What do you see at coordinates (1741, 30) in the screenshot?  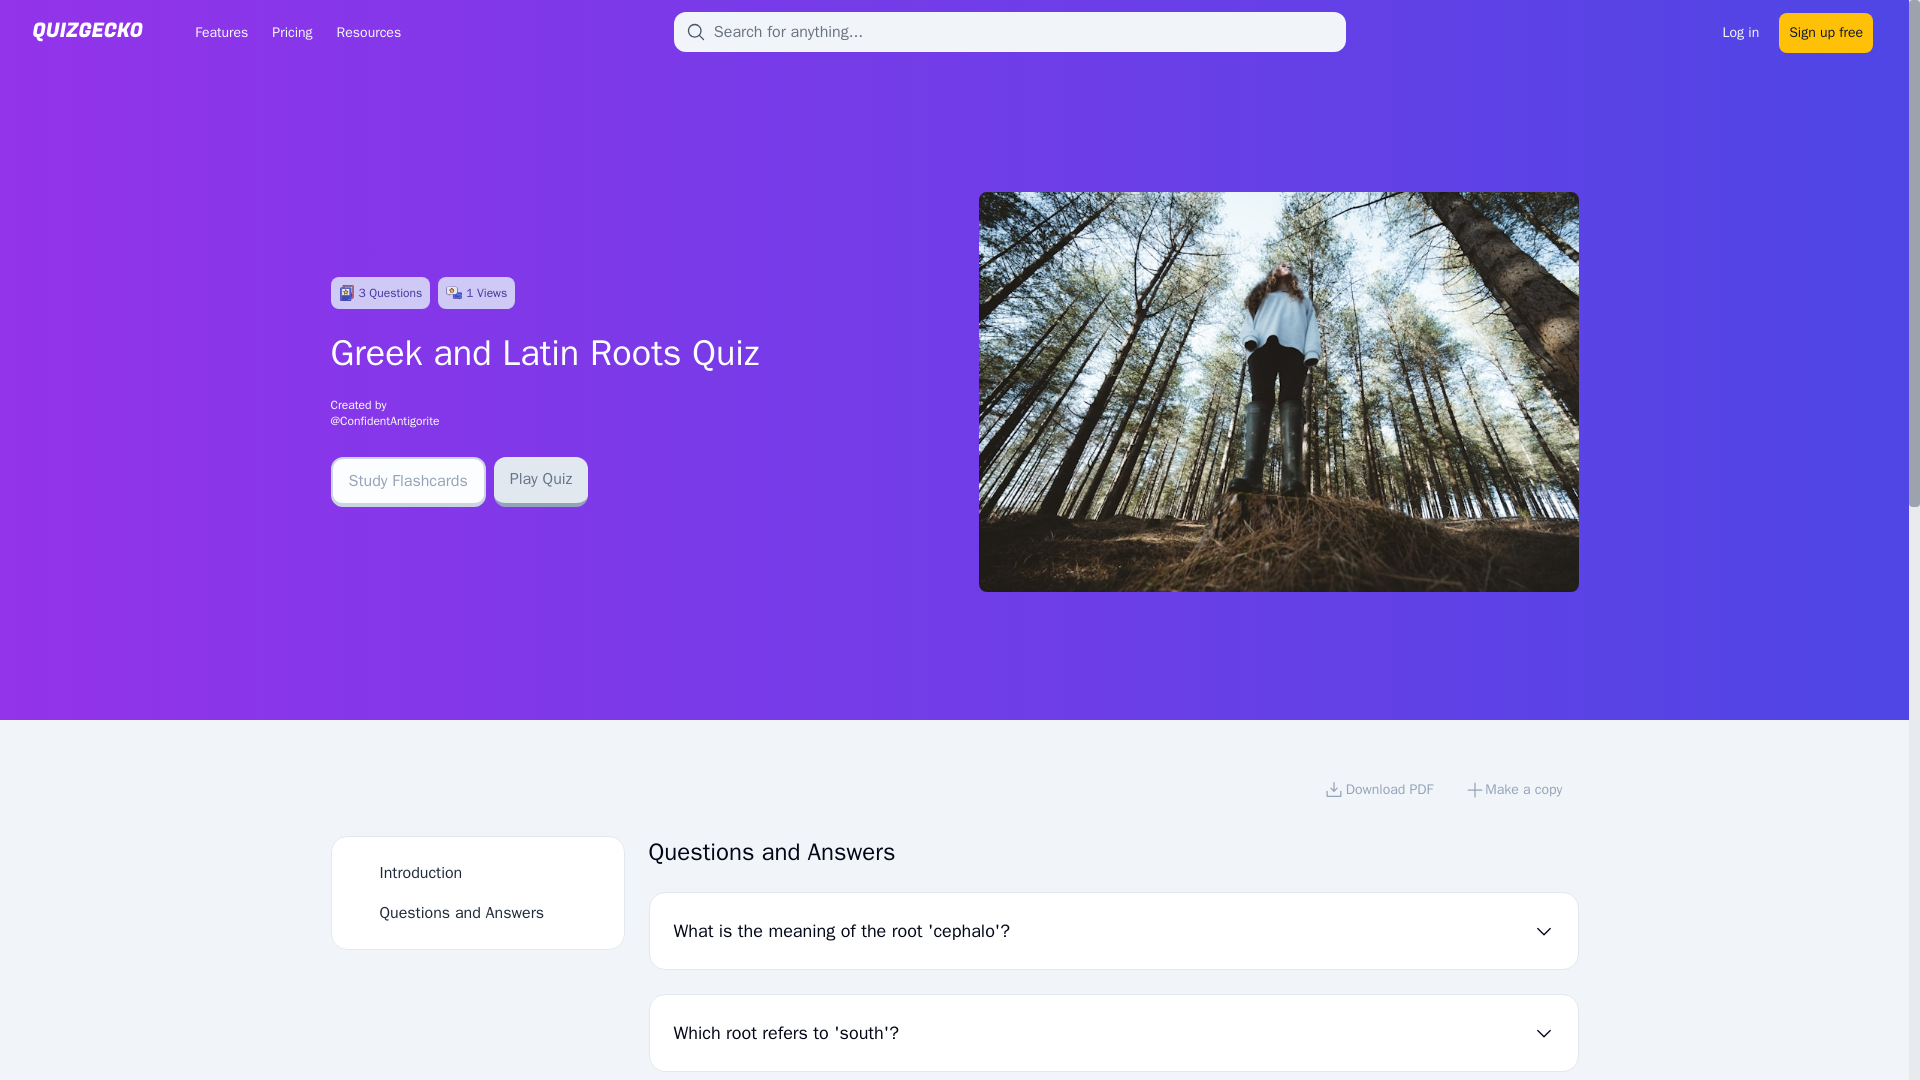 I see `Log in` at bounding box center [1741, 30].